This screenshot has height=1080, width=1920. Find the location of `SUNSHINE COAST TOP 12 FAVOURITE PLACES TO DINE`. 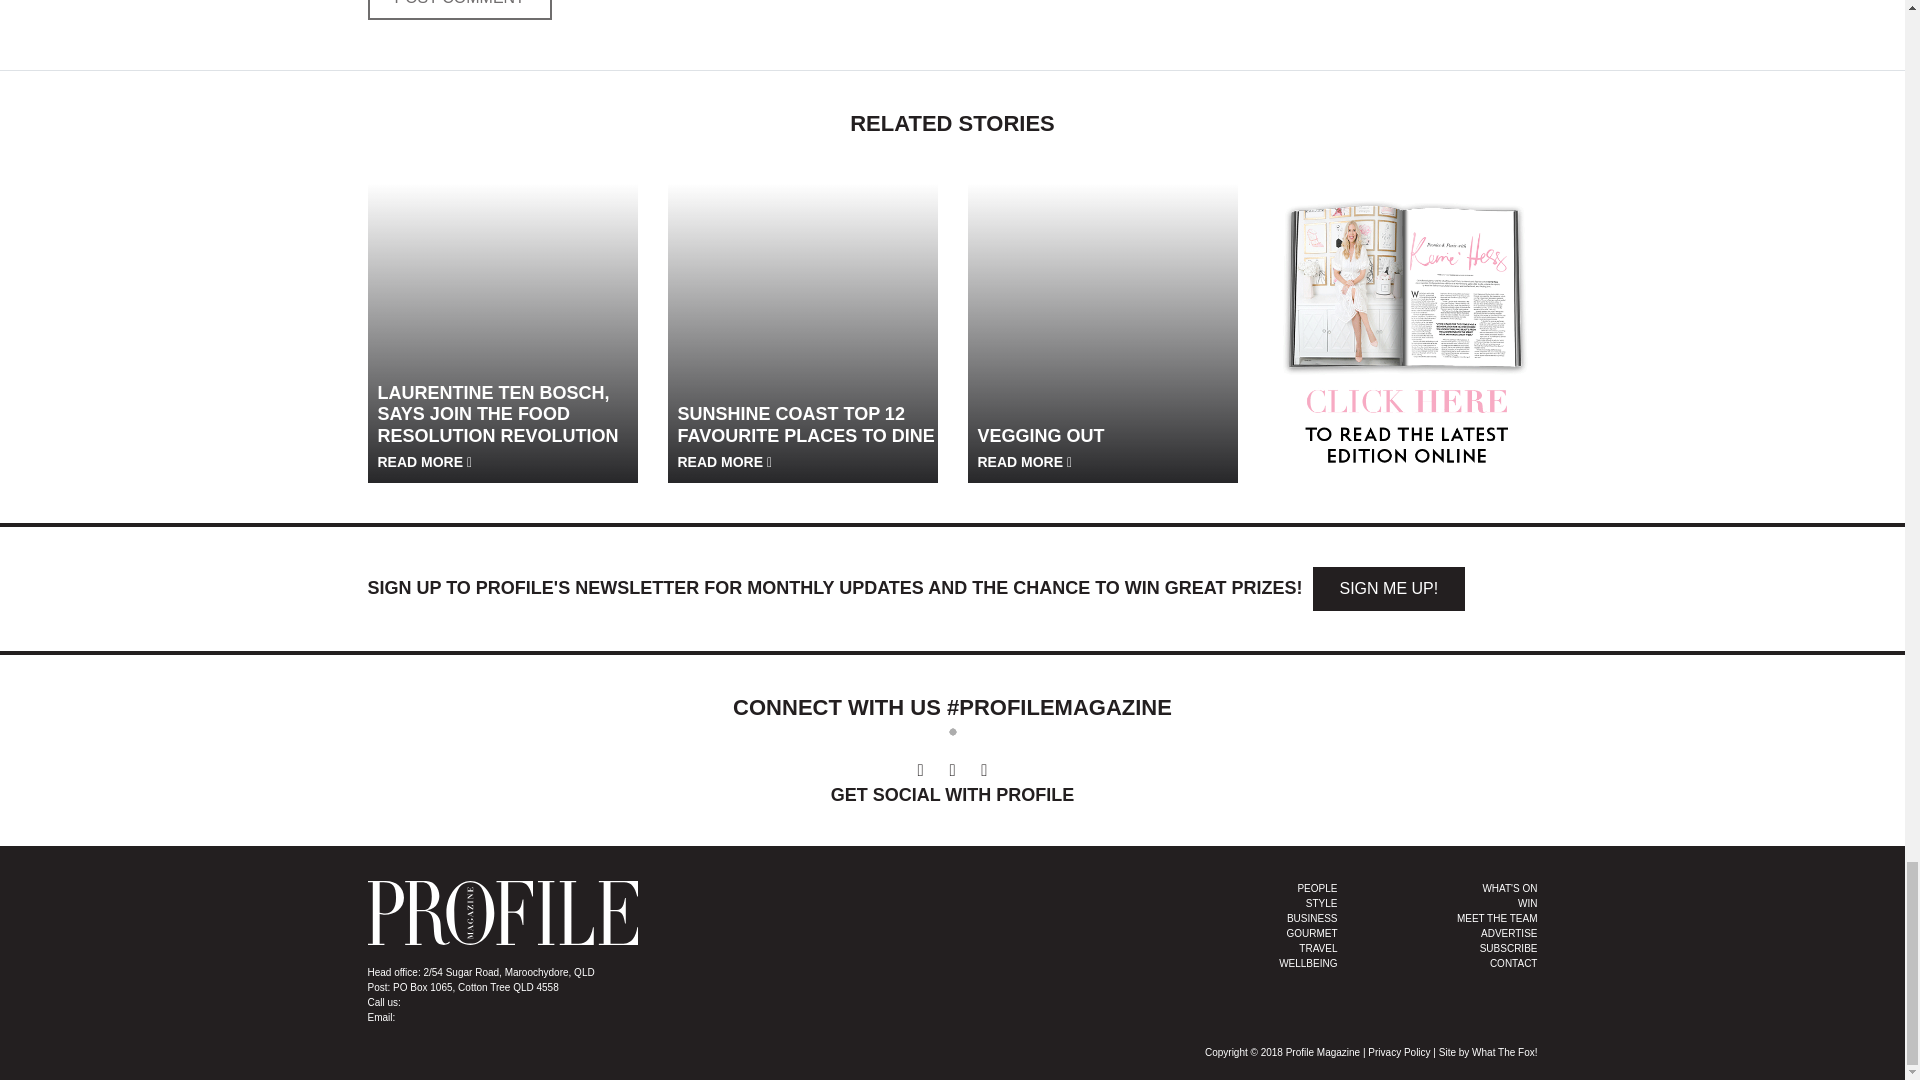

SUNSHINE COAST TOP 12 FAVOURITE PLACES TO DINE is located at coordinates (810, 436).